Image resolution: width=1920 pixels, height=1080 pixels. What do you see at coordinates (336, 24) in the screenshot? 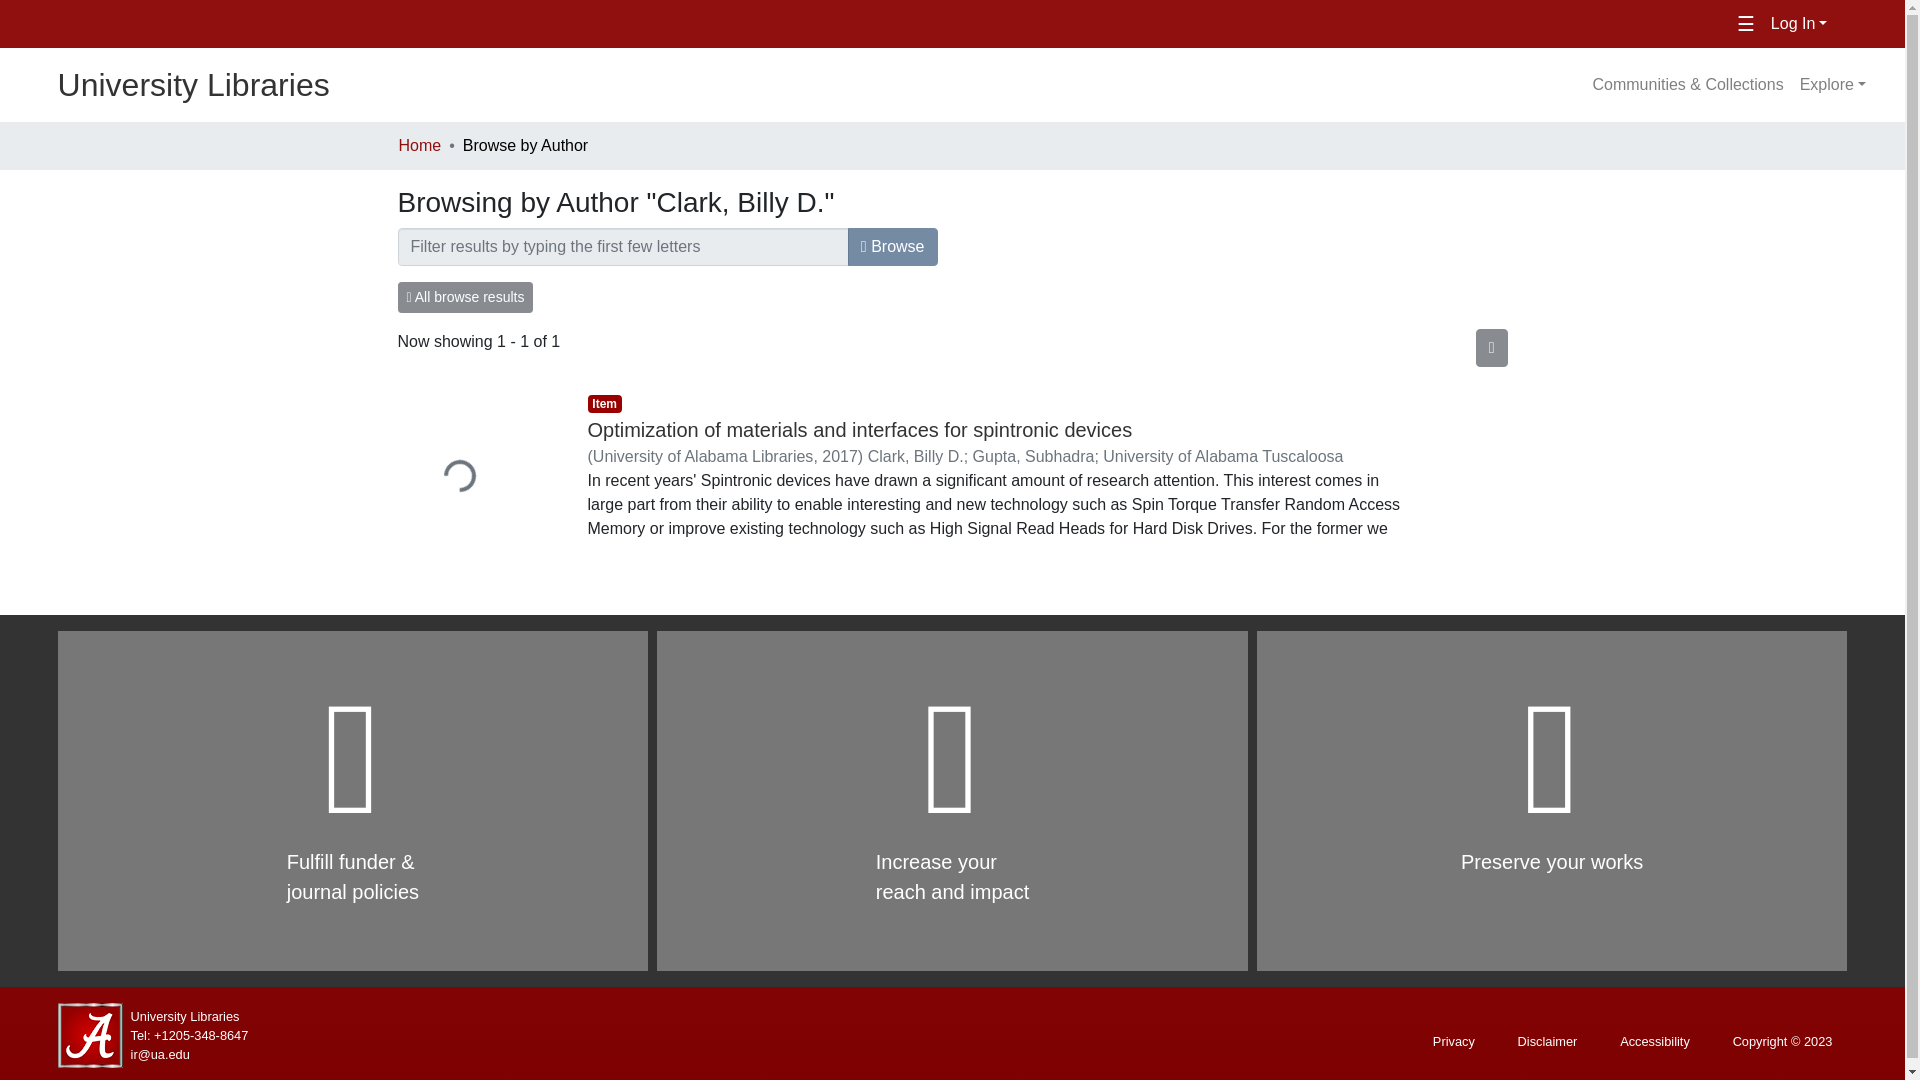
I see `The University of Alabama` at bounding box center [336, 24].